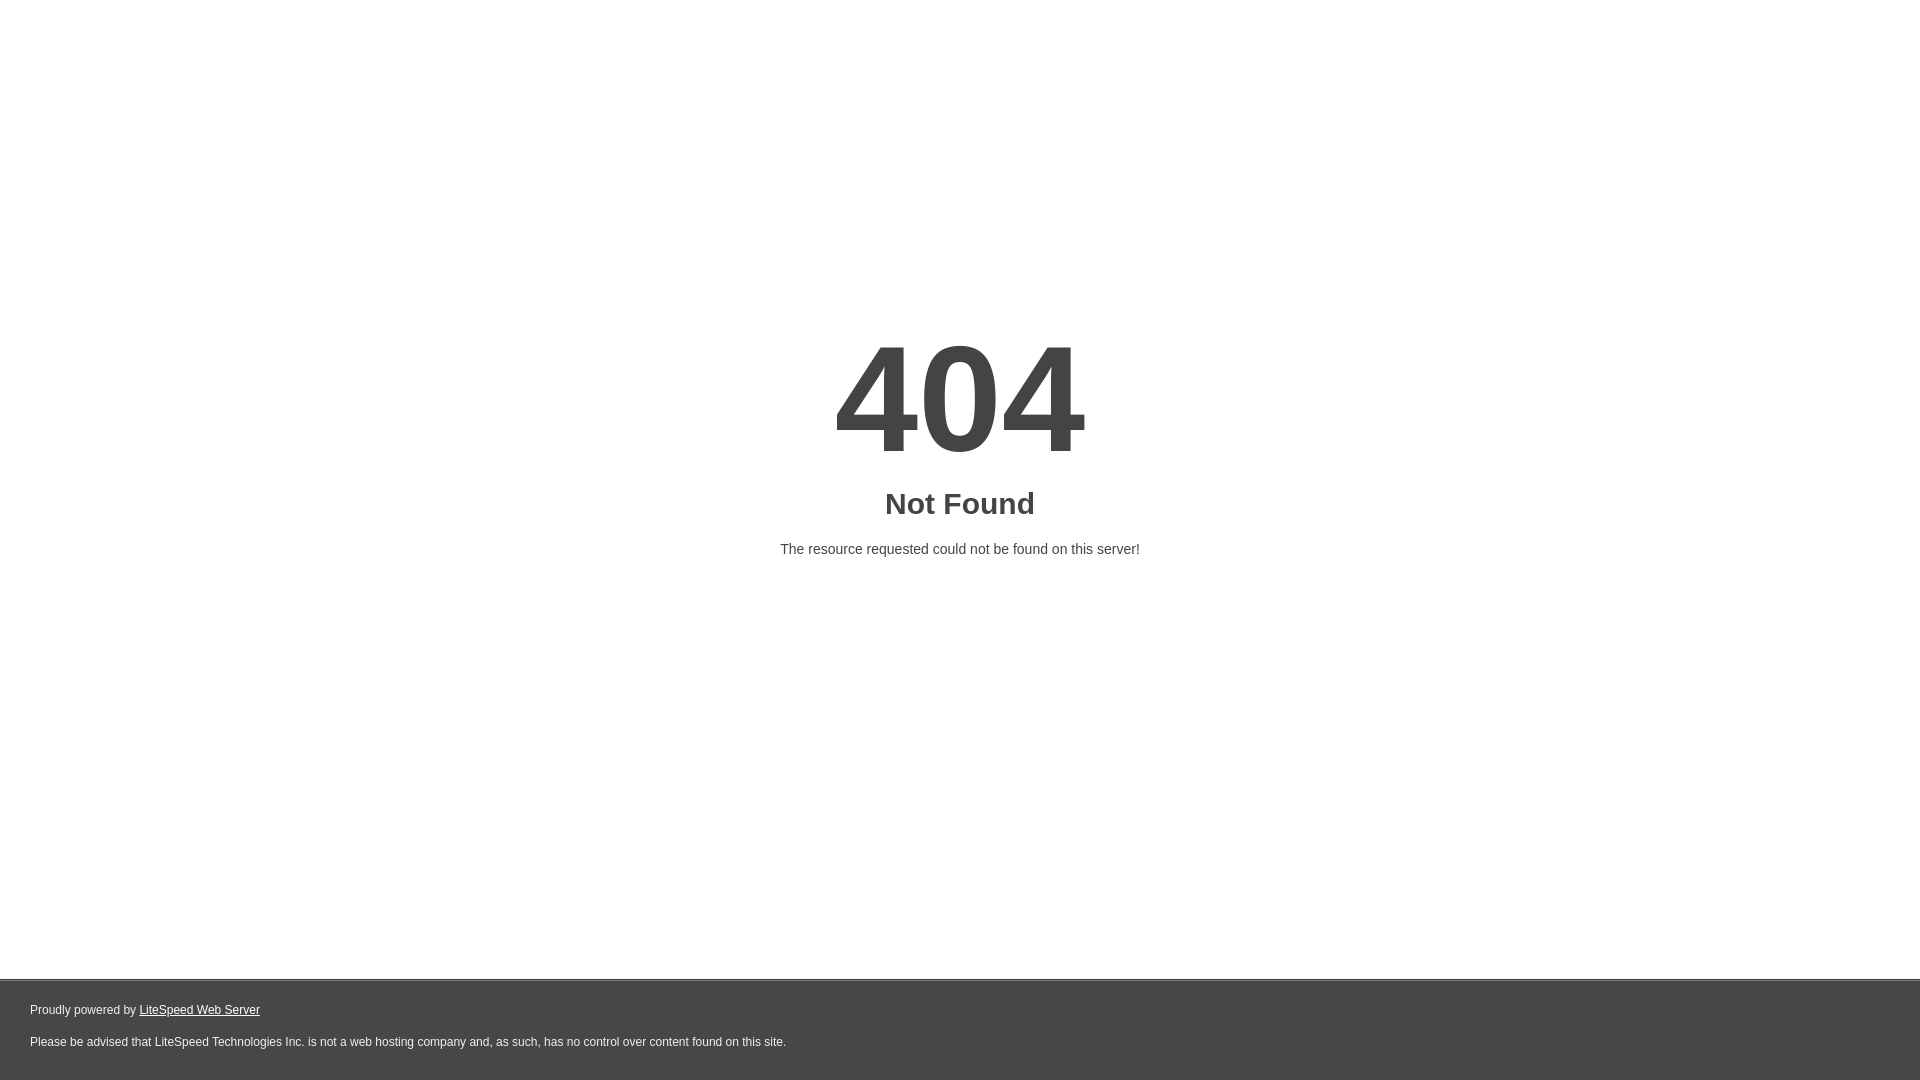 This screenshot has height=1080, width=1920. I want to click on LiteSpeed Web Server, so click(200, 1010).